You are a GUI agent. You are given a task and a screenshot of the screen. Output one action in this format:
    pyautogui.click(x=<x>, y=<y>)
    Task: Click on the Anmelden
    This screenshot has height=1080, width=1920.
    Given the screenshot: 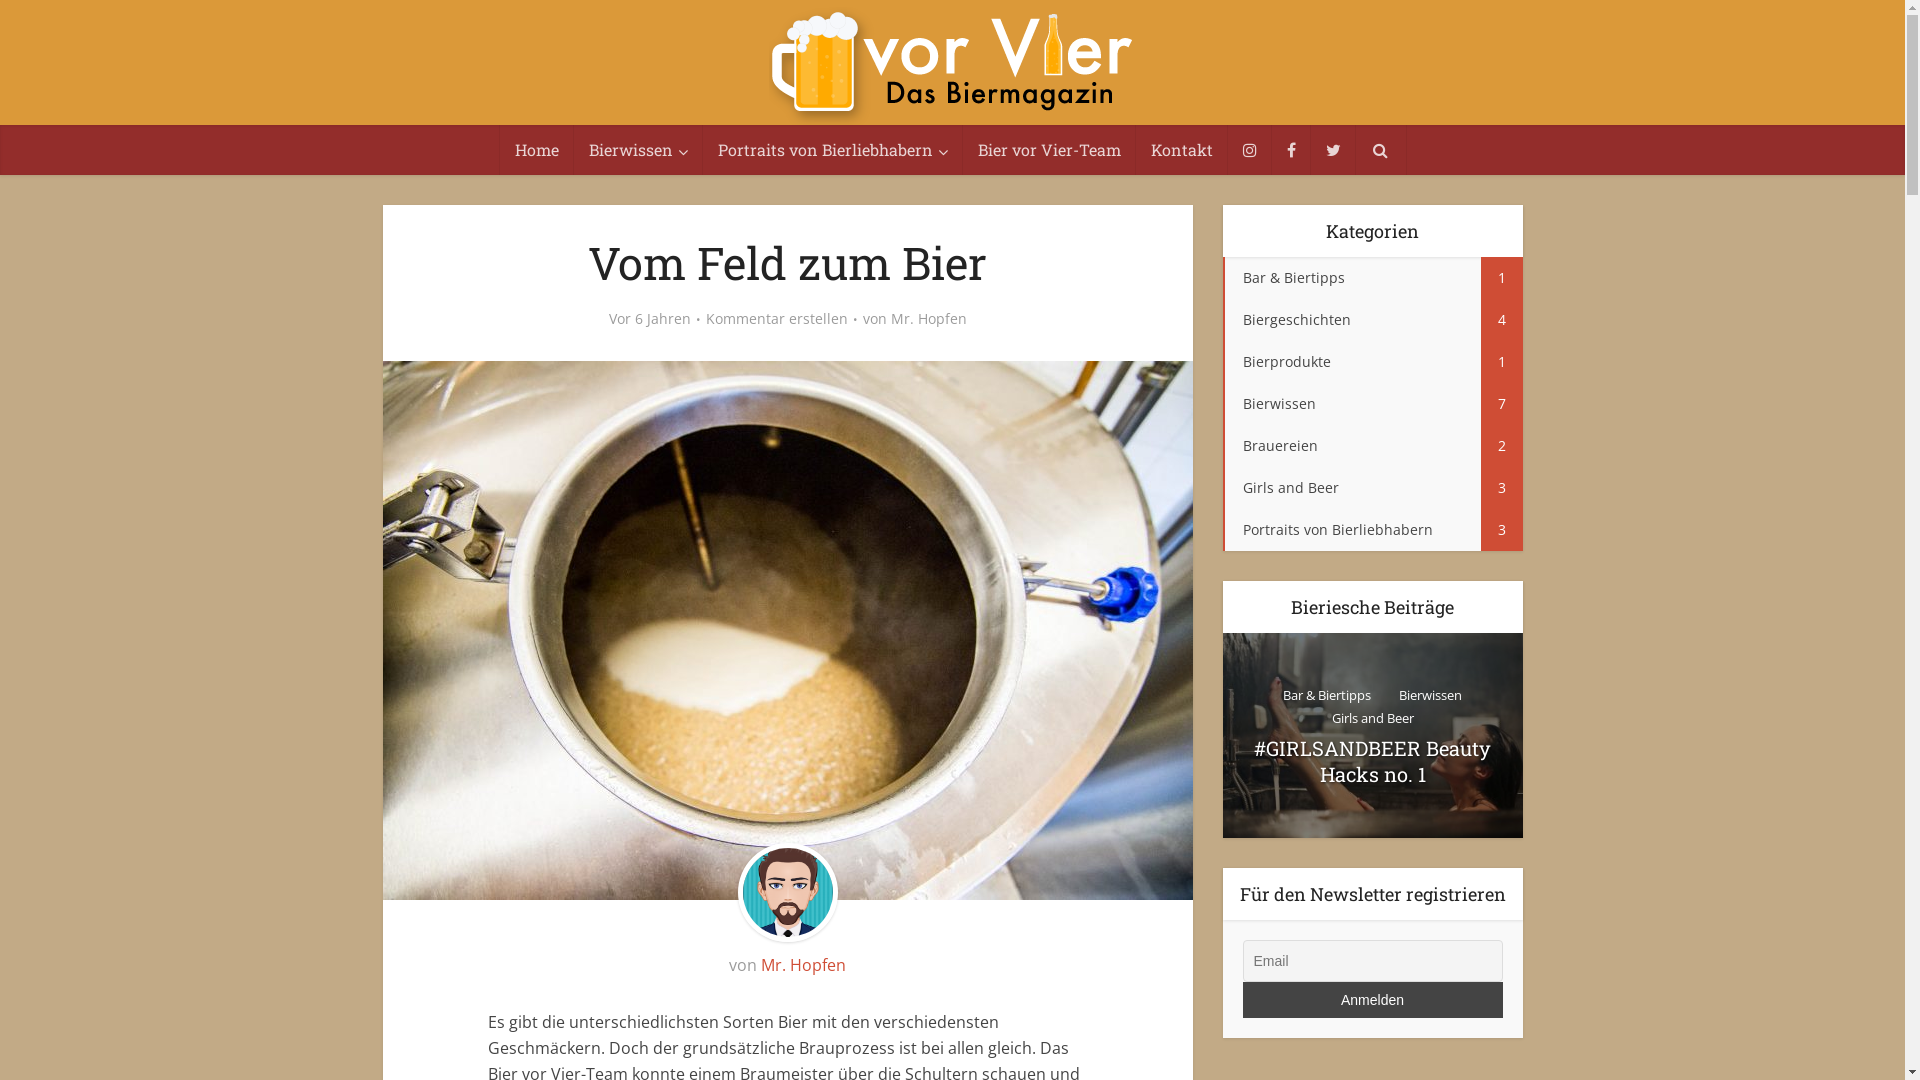 What is the action you would take?
    pyautogui.click(x=1372, y=1000)
    